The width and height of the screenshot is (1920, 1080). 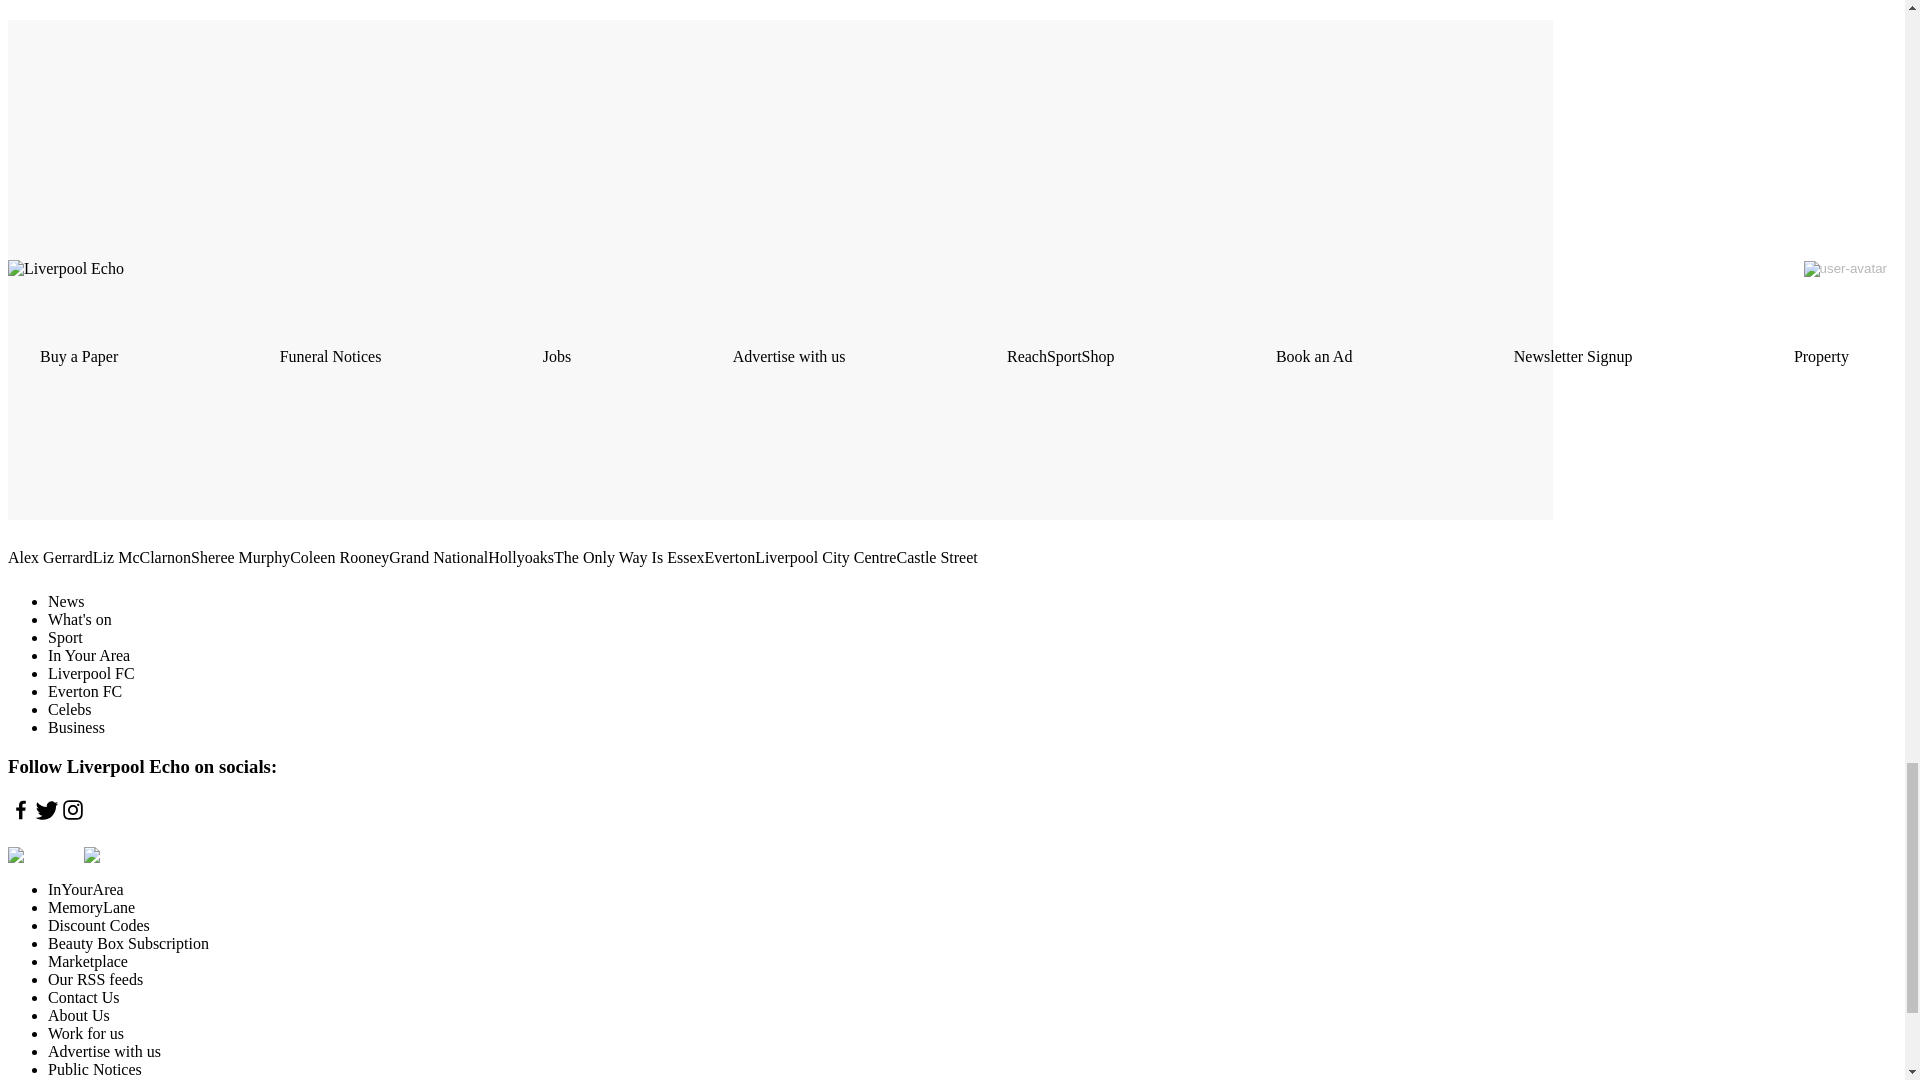 I want to click on The Only Way Is Essex, so click(x=629, y=558).